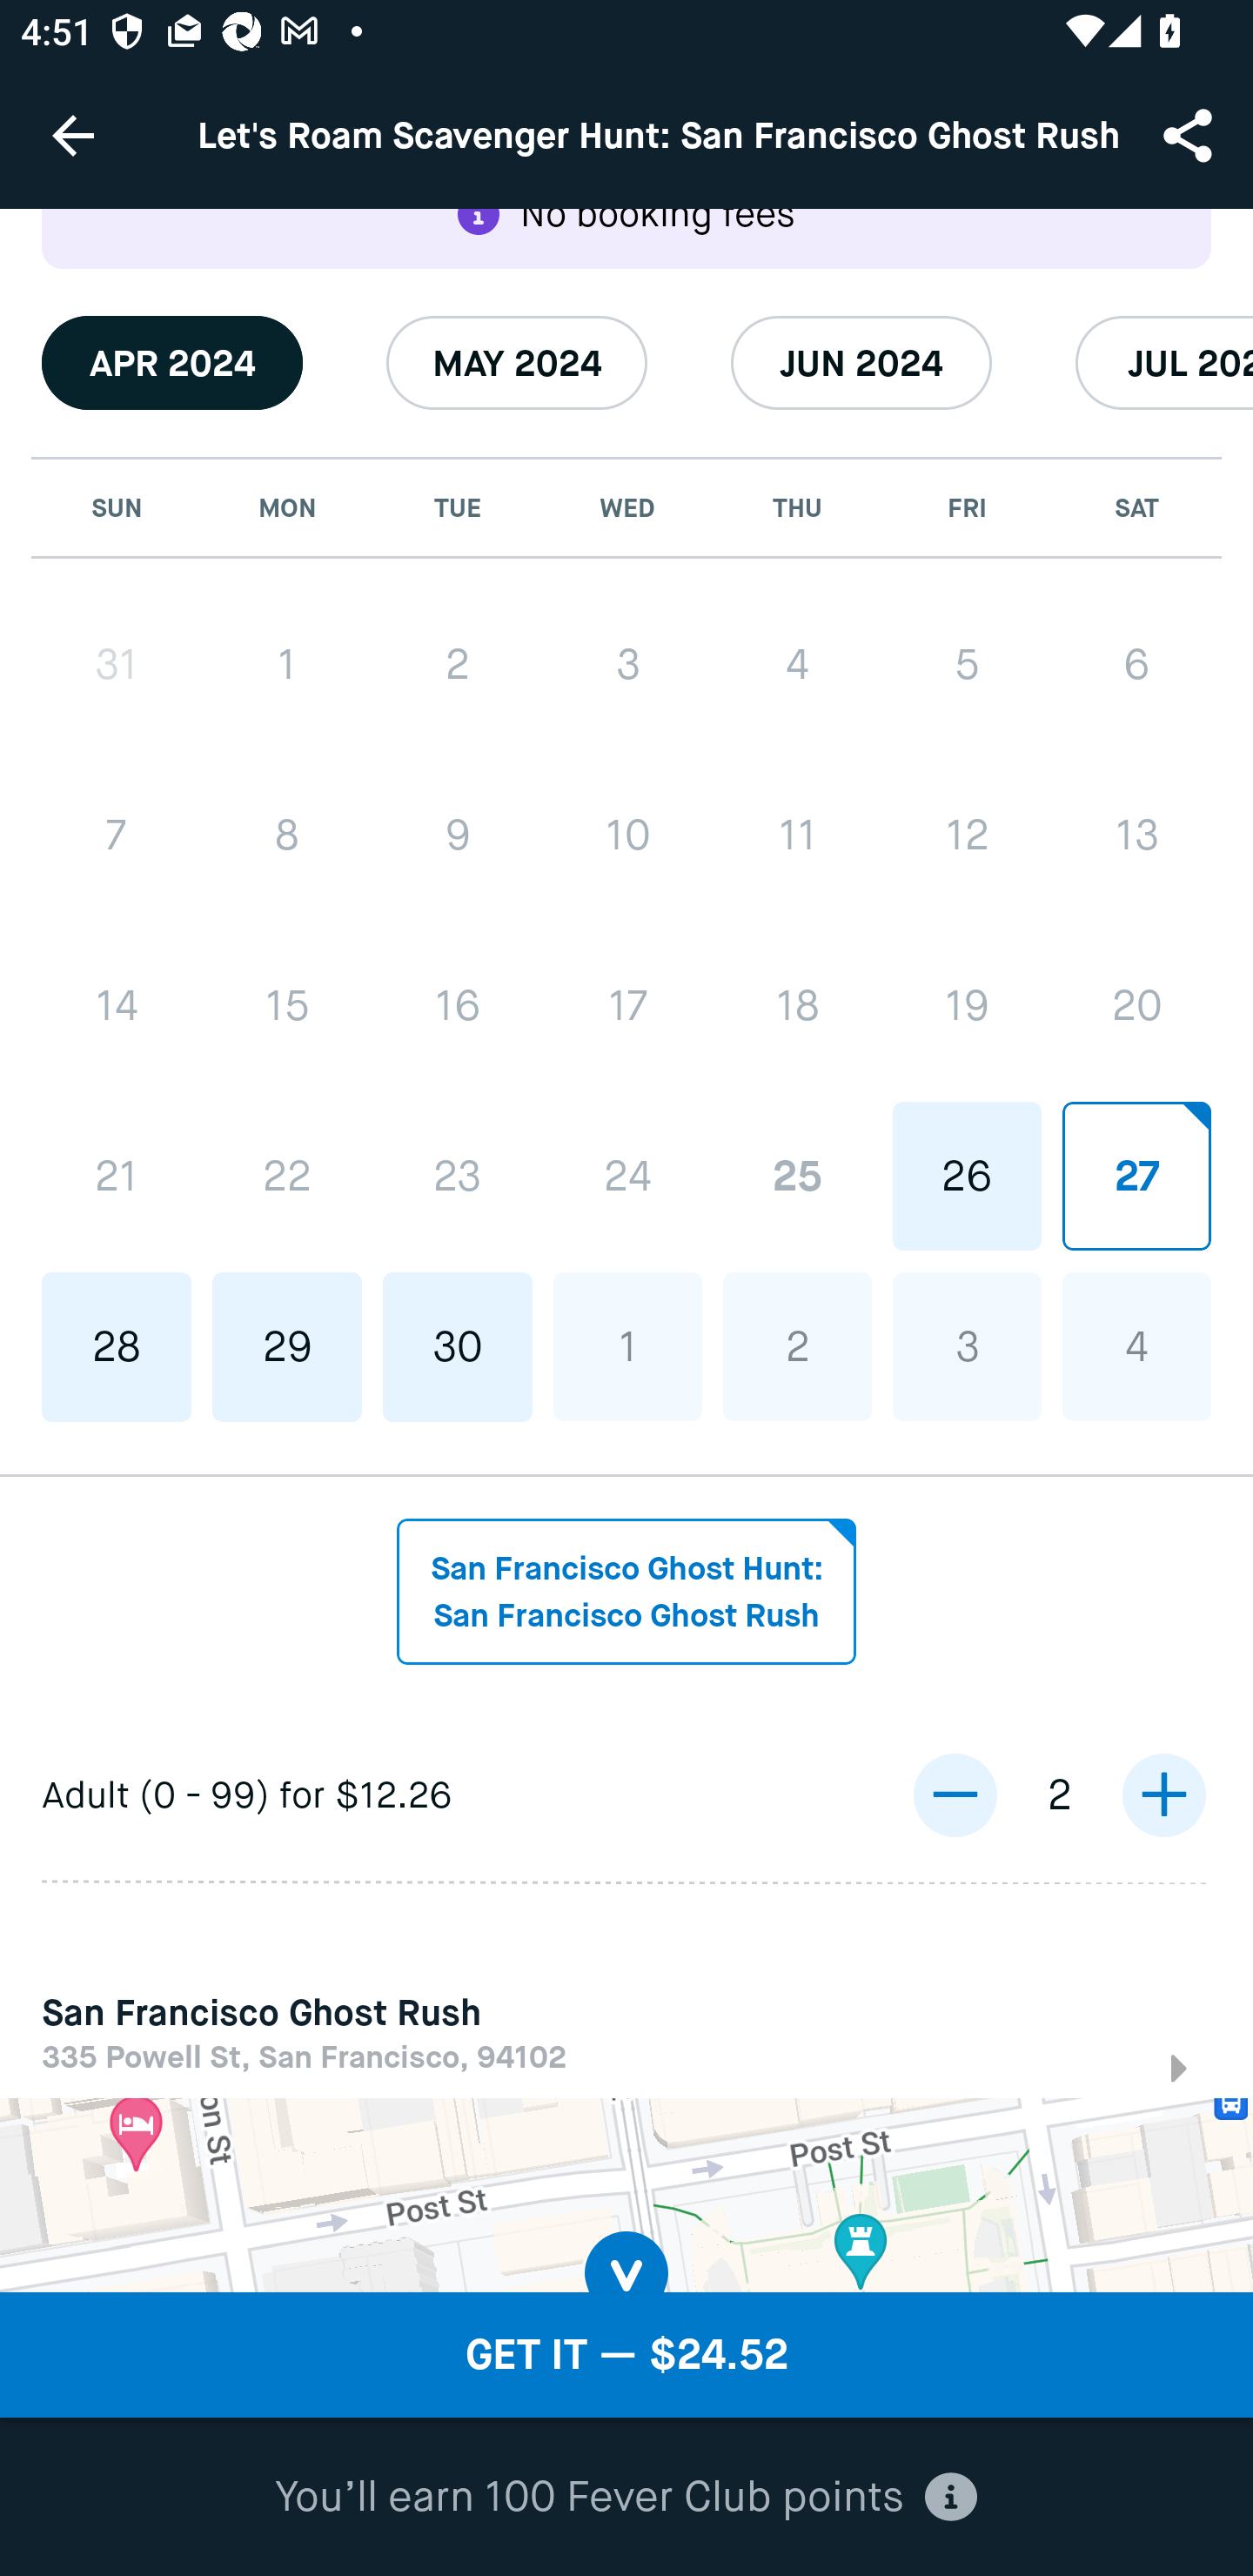  Describe the element at coordinates (458, 664) in the screenshot. I see `2` at that location.